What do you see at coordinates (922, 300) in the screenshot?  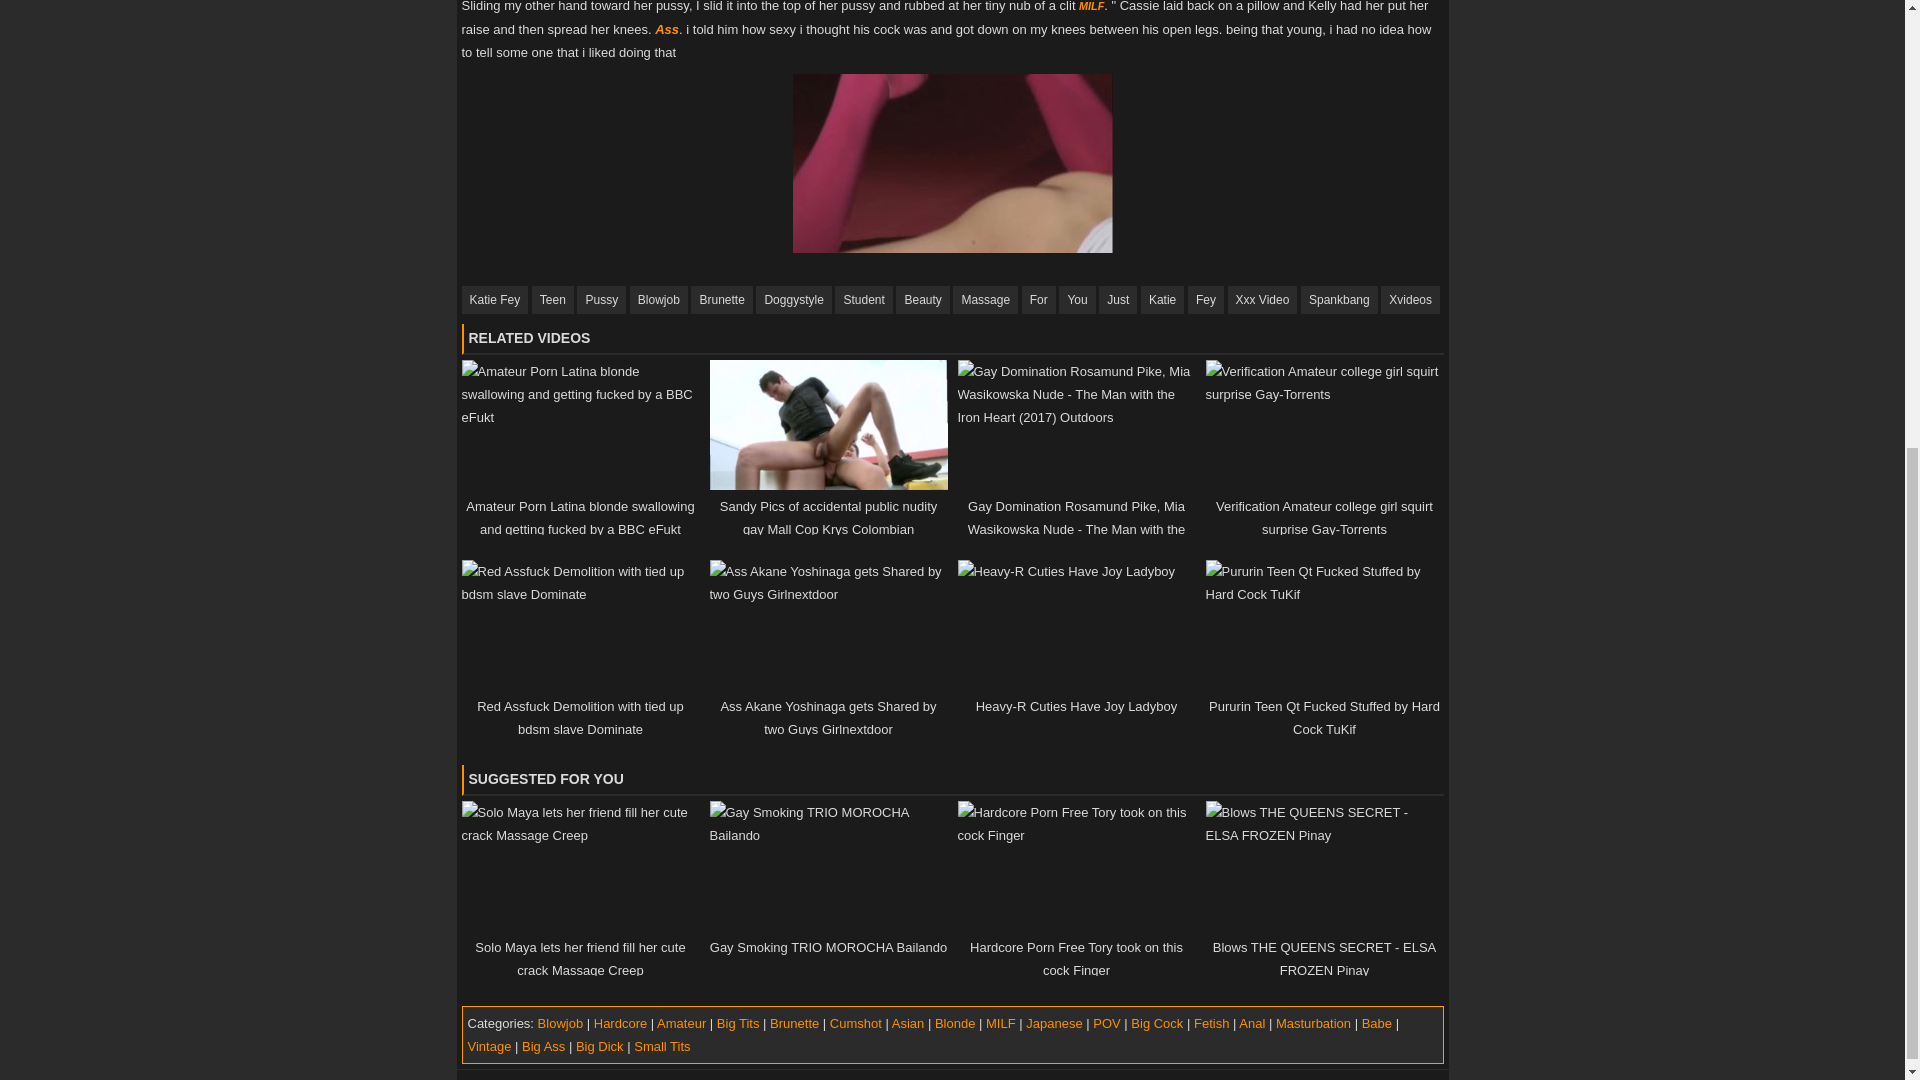 I see `Beauty` at bounding box center [922, 300].